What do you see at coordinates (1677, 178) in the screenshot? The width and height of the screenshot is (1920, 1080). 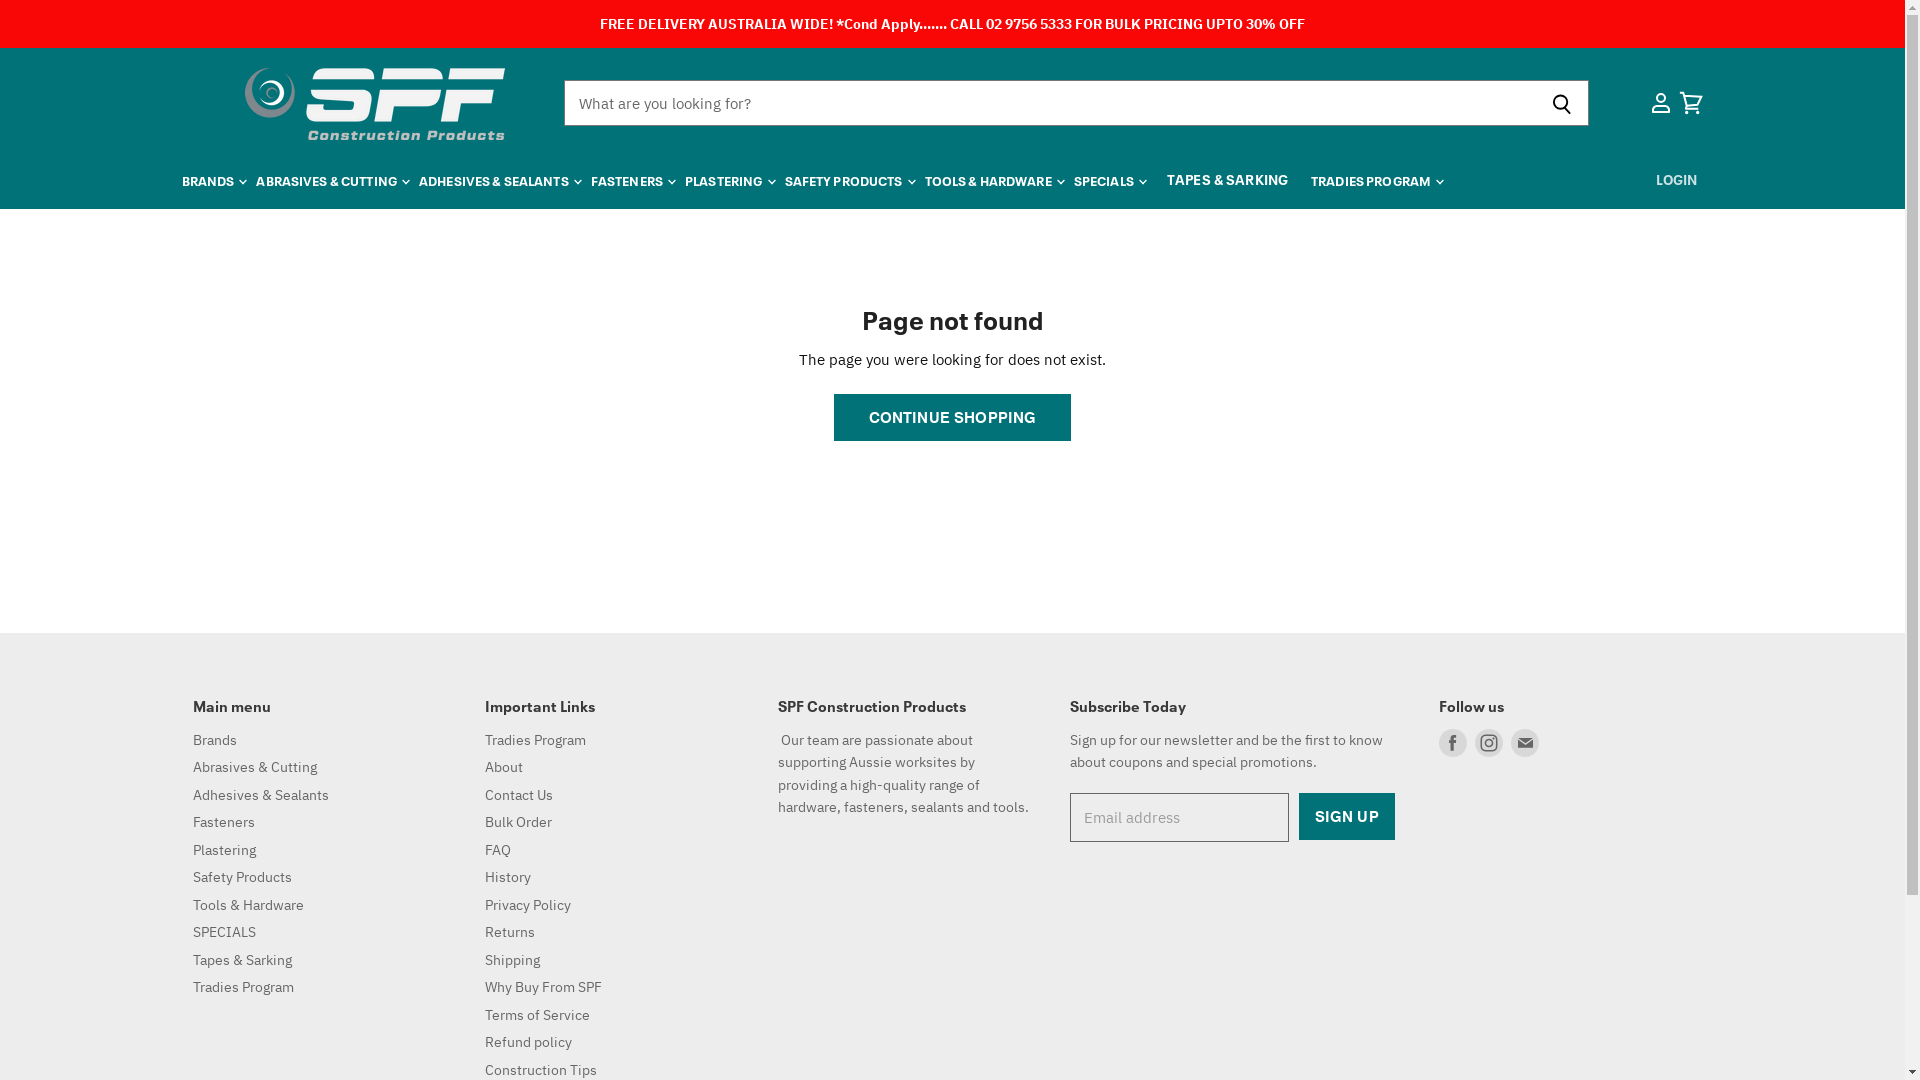 I see `LOGIN` at bounding box center [1677, 178].